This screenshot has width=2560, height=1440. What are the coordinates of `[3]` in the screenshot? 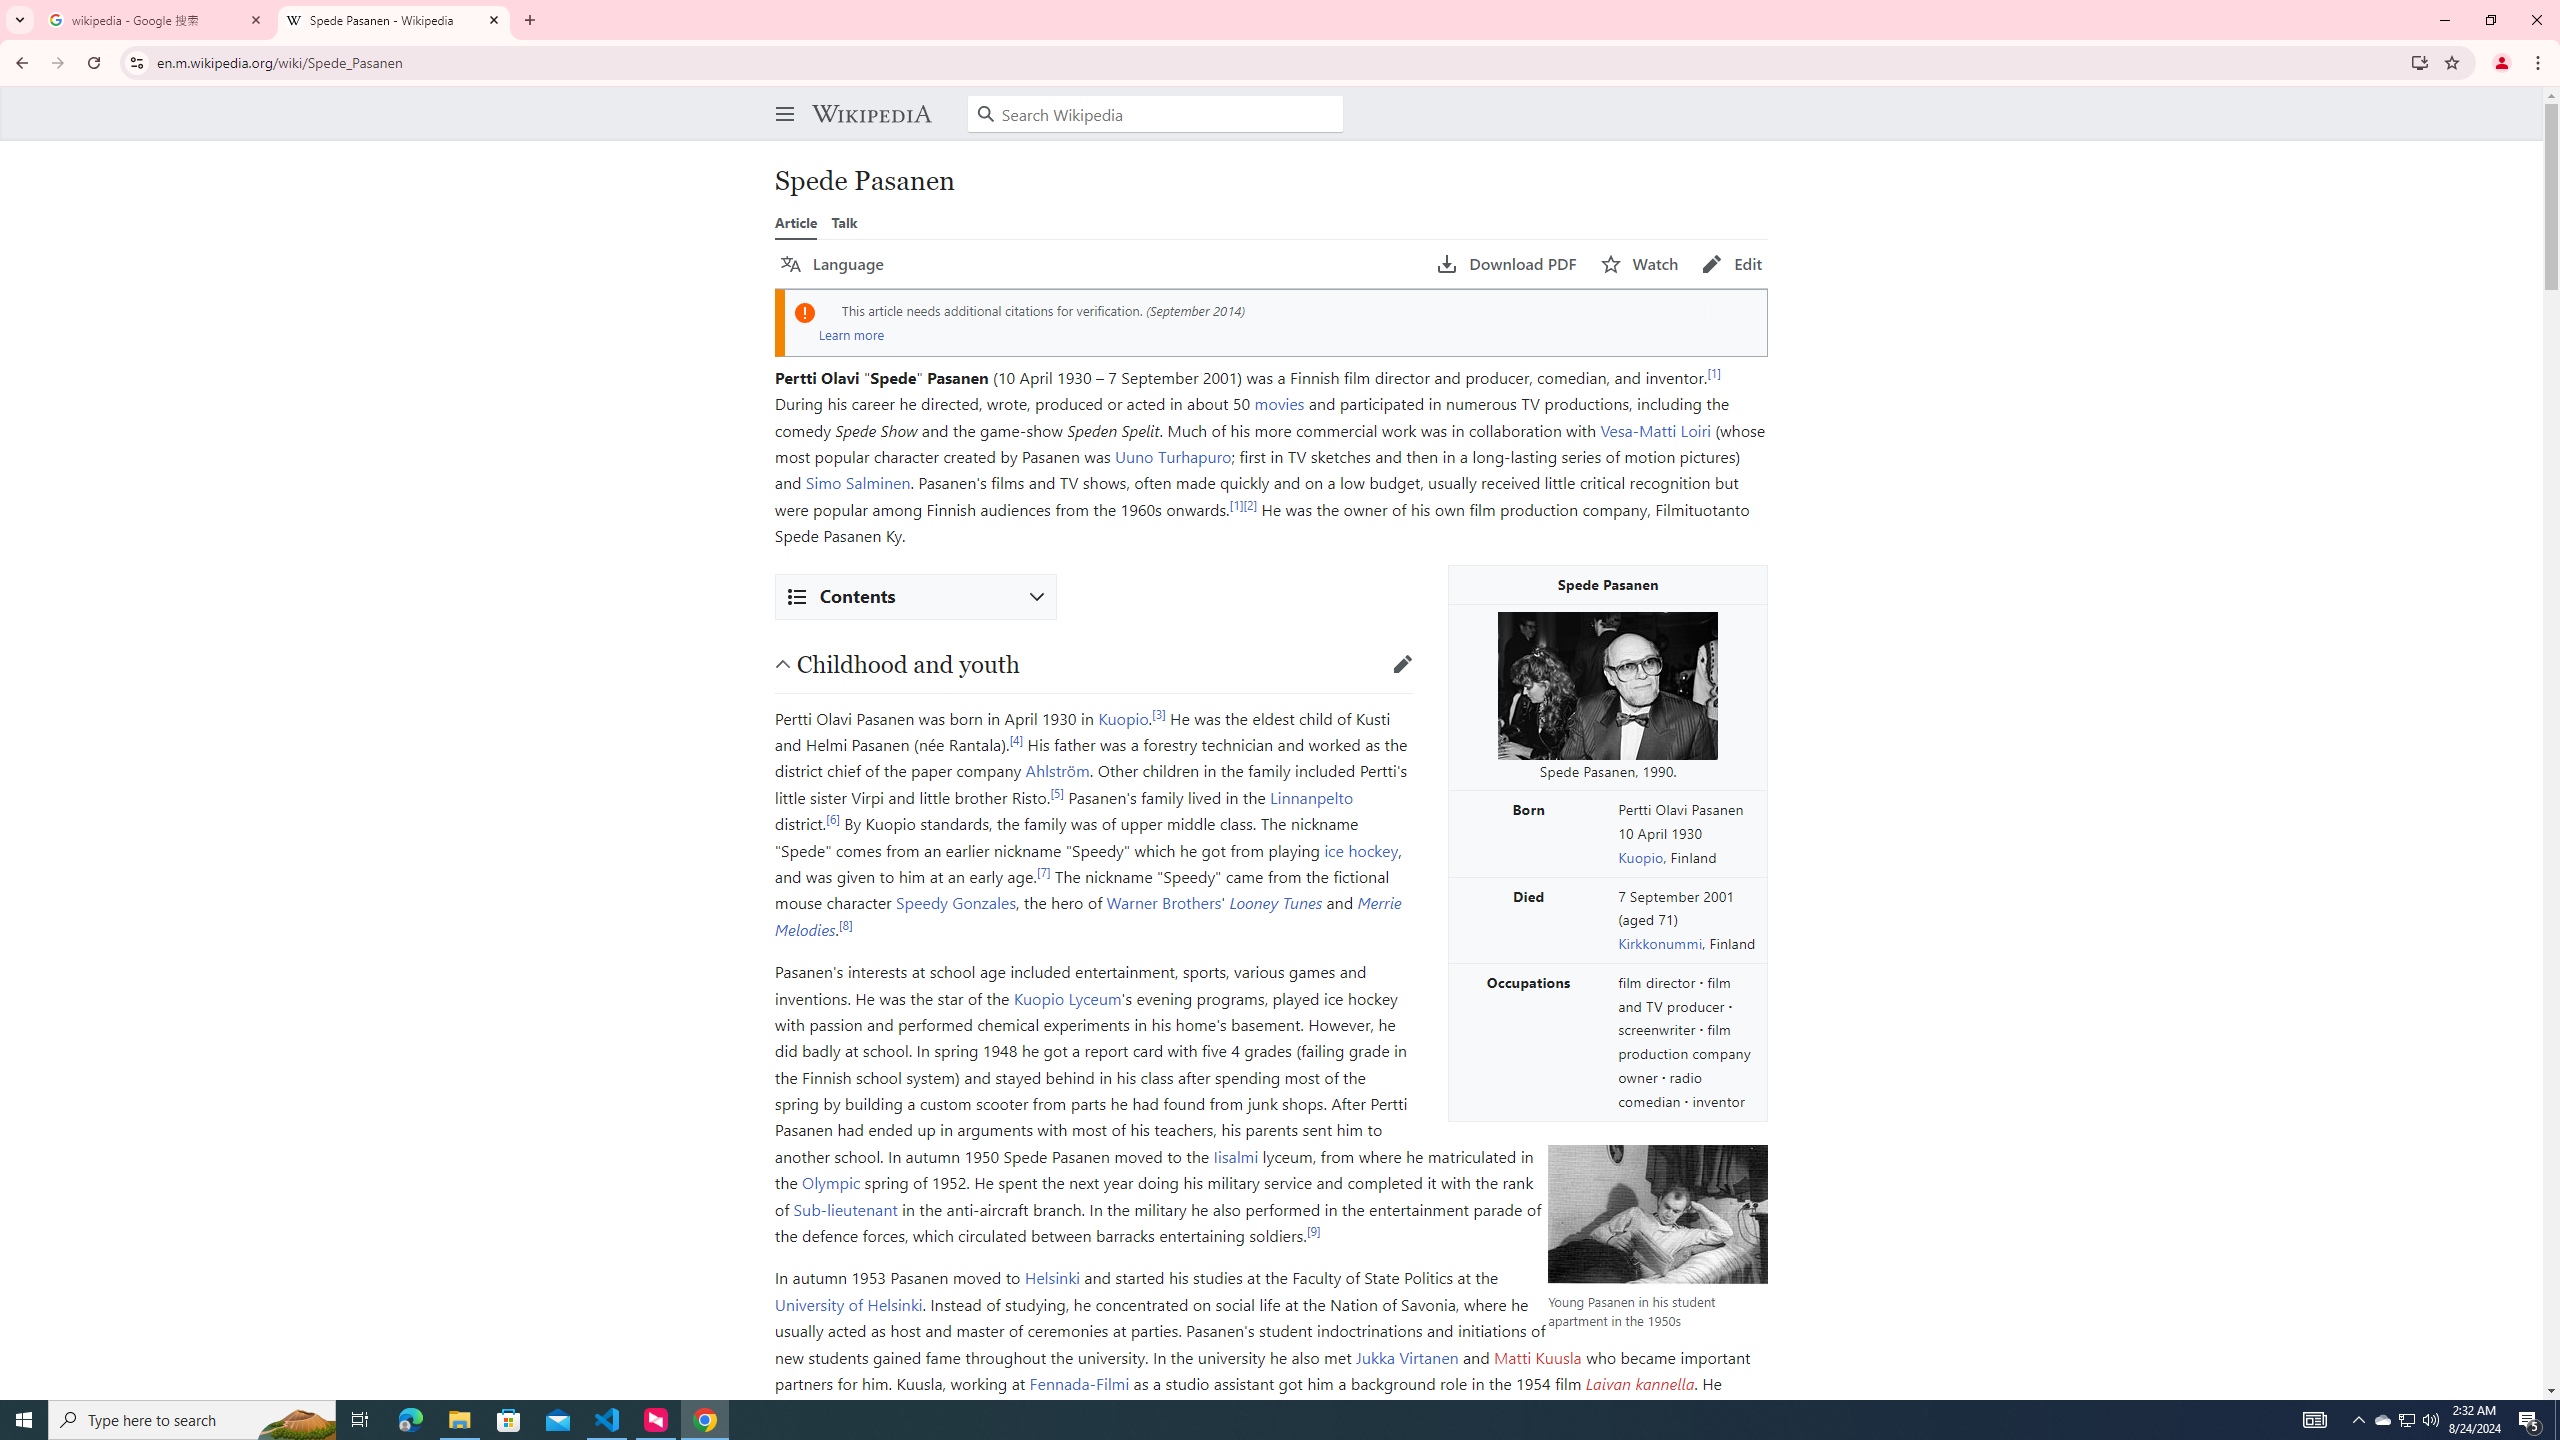 It's located at (1158, 713).